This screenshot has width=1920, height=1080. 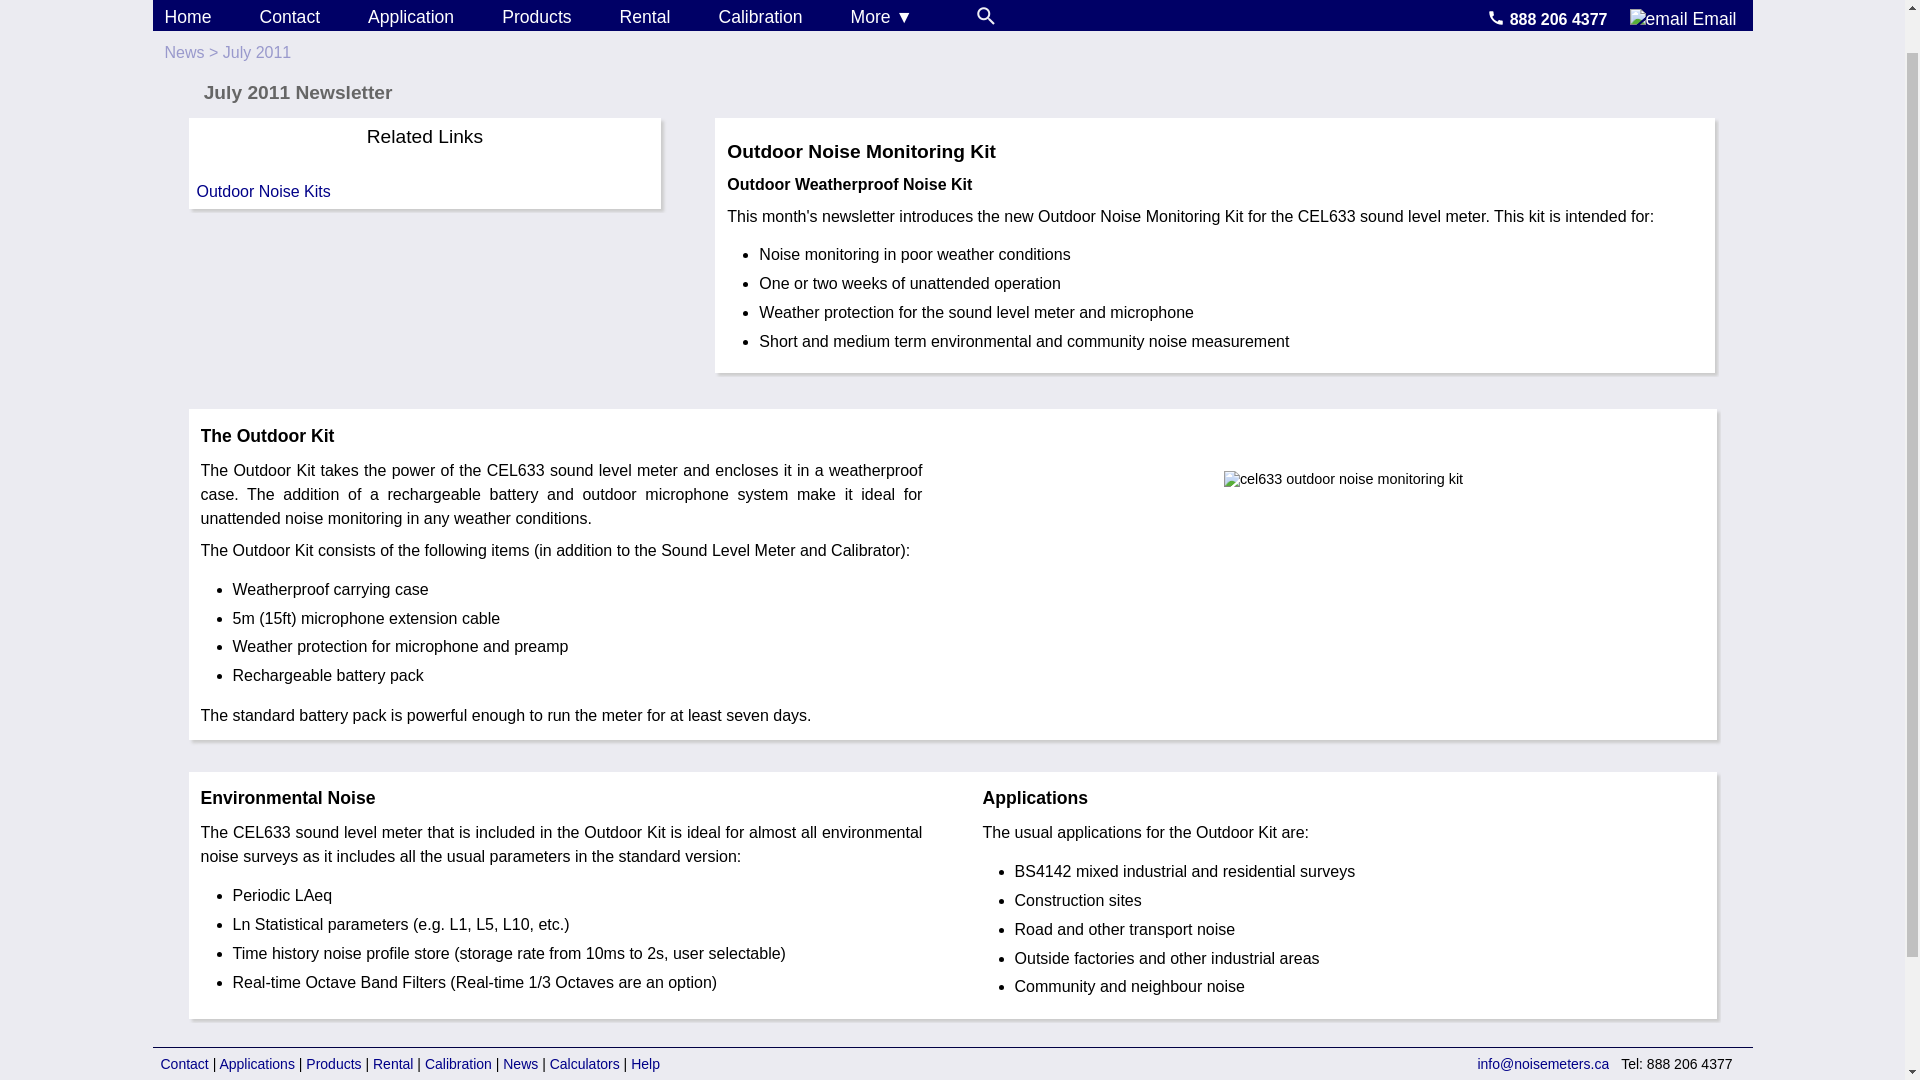 I want to click on Calculators, so click(x=584, y=1064).